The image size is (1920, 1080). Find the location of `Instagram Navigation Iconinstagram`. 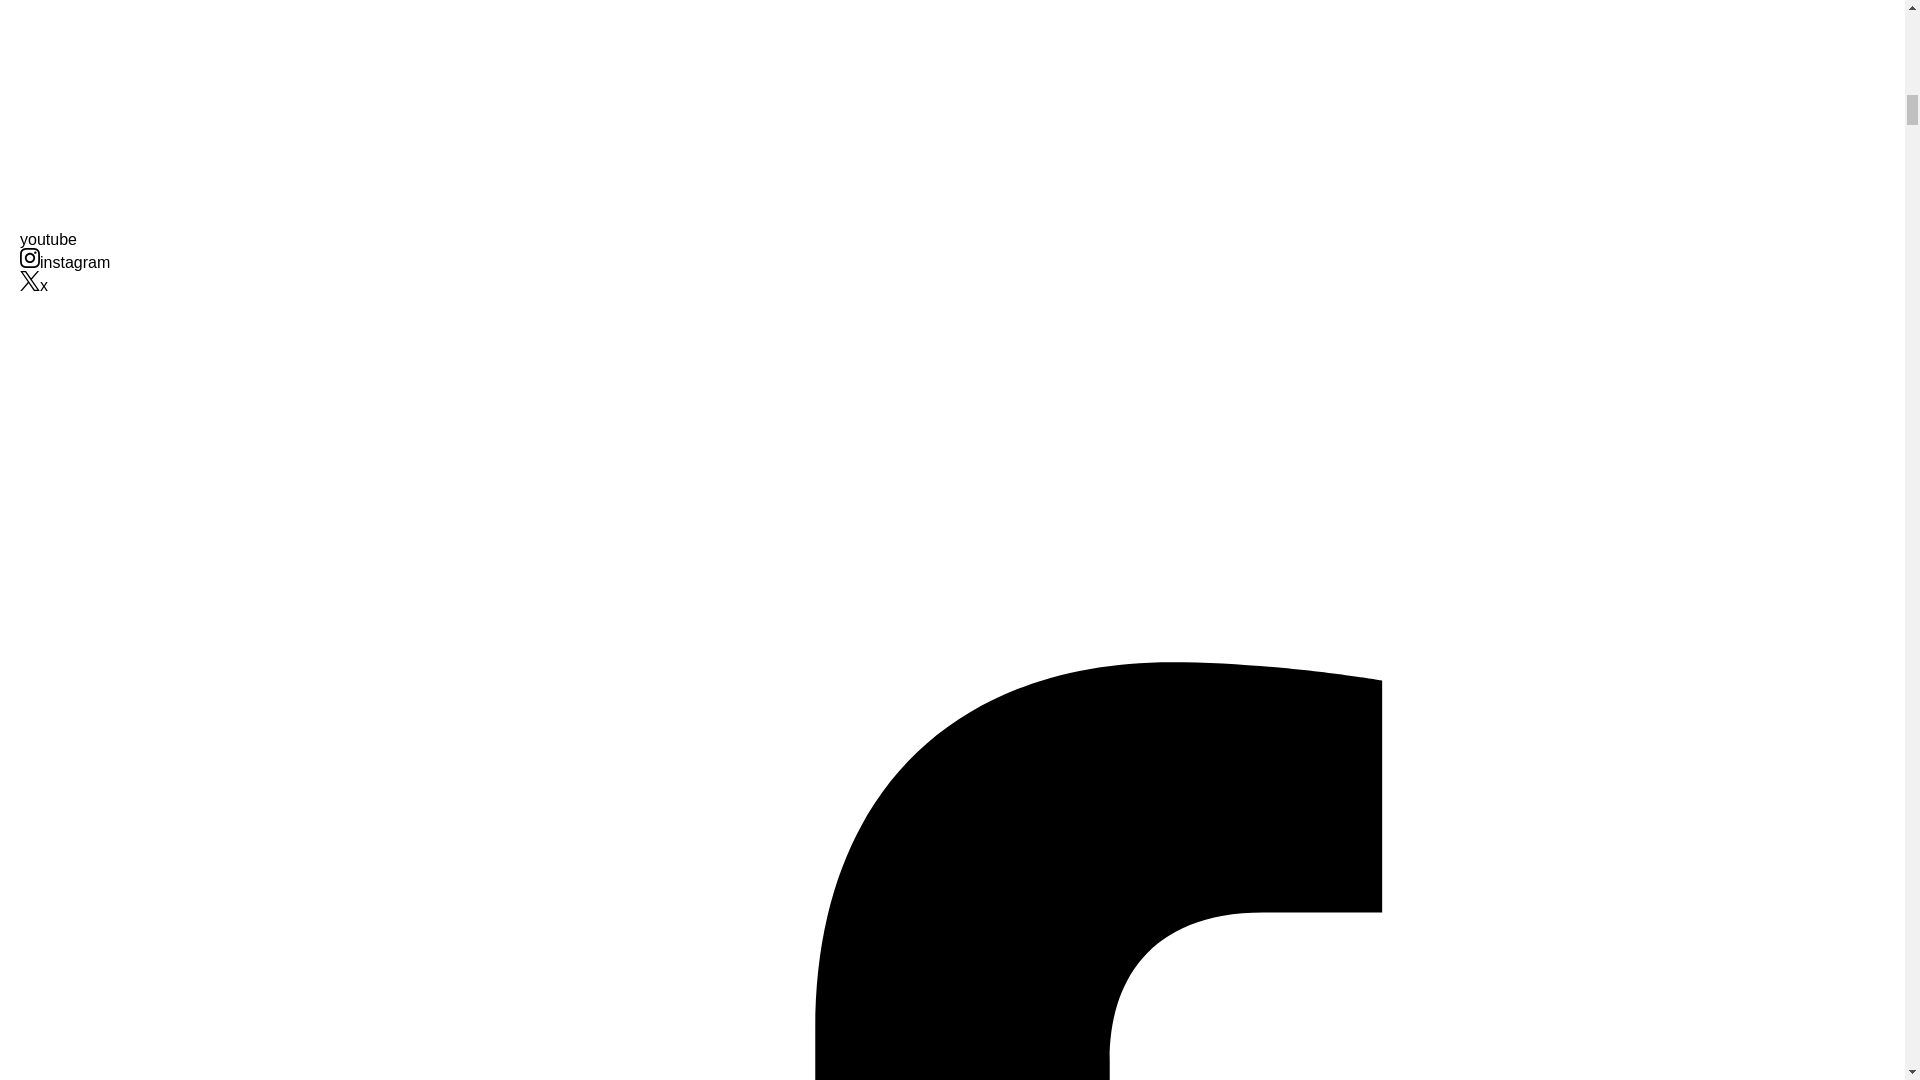

Instagram Navigation Iconinstagram is located at coordinates (64, 262).